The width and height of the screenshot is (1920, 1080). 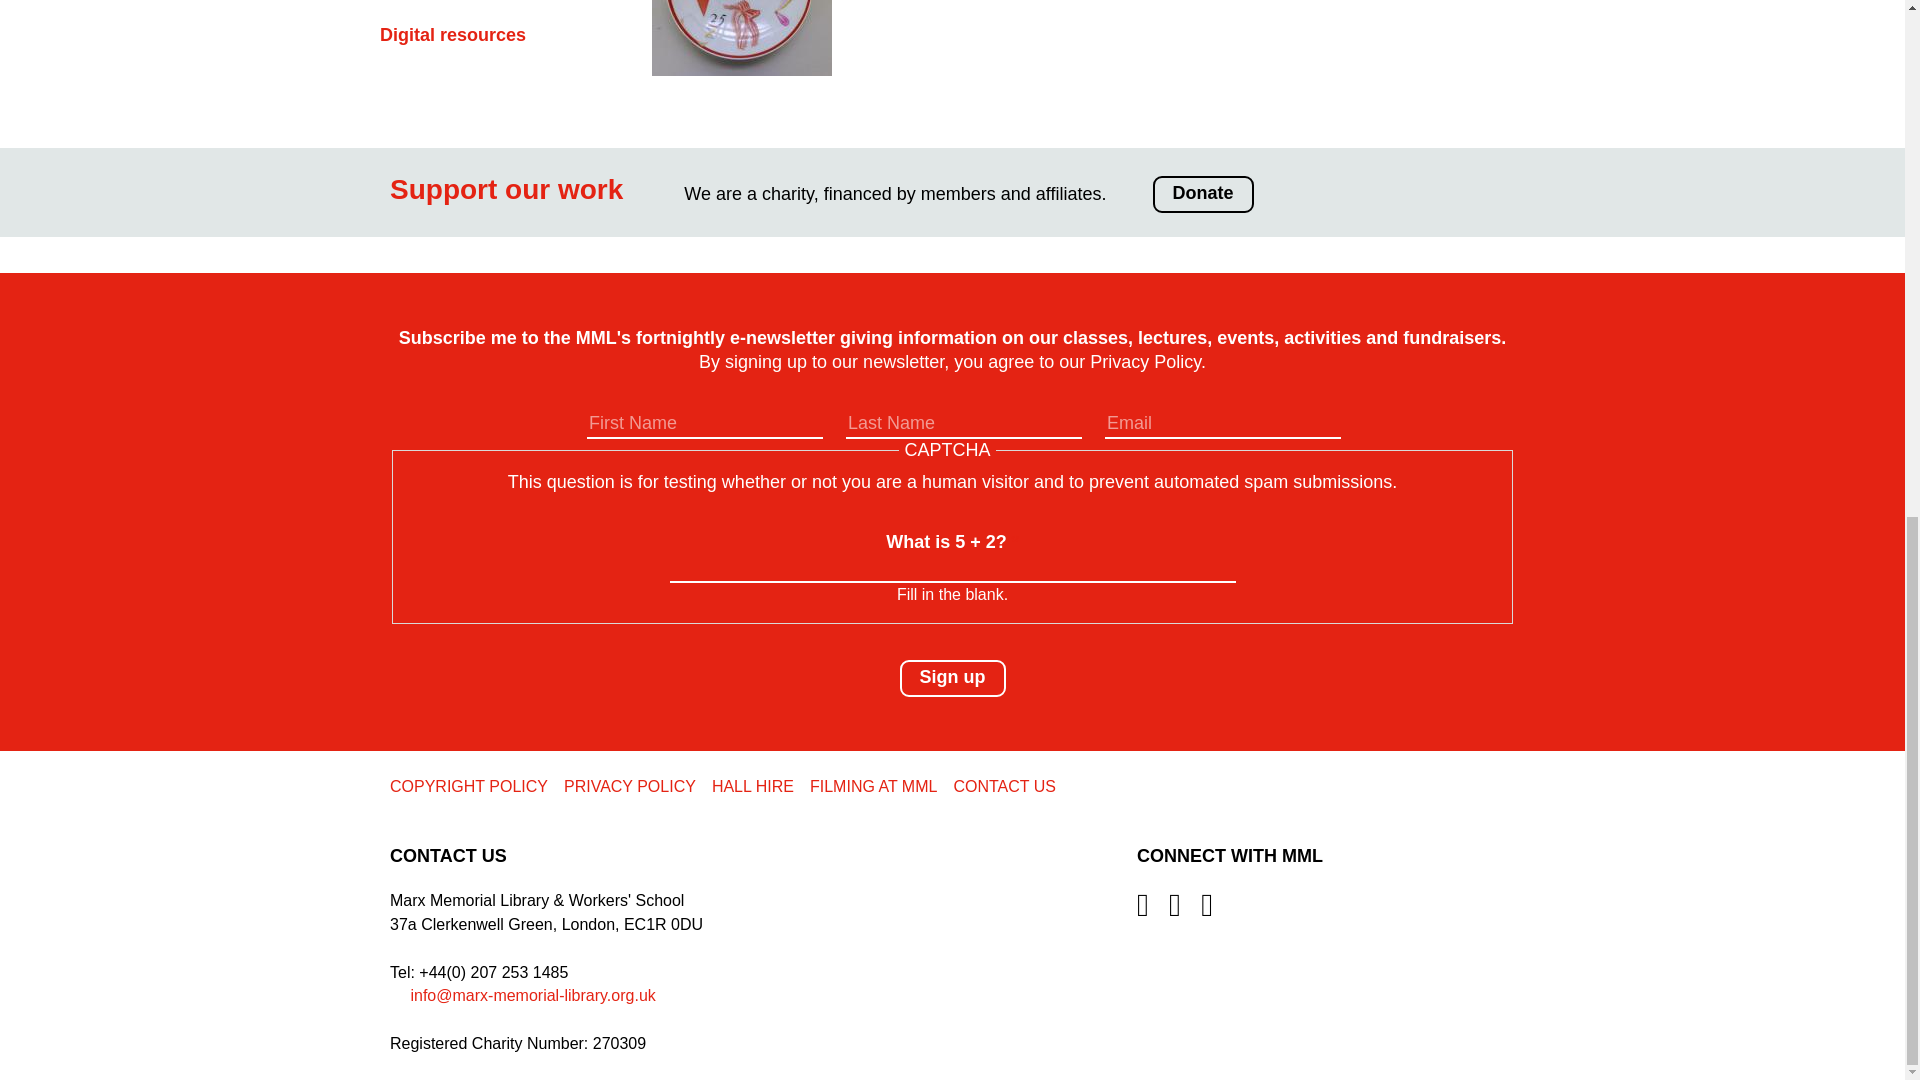 What do you see at coordinates (953, 678) in the screenshot?
I see `Sign up` at bounding box center [953, 678].